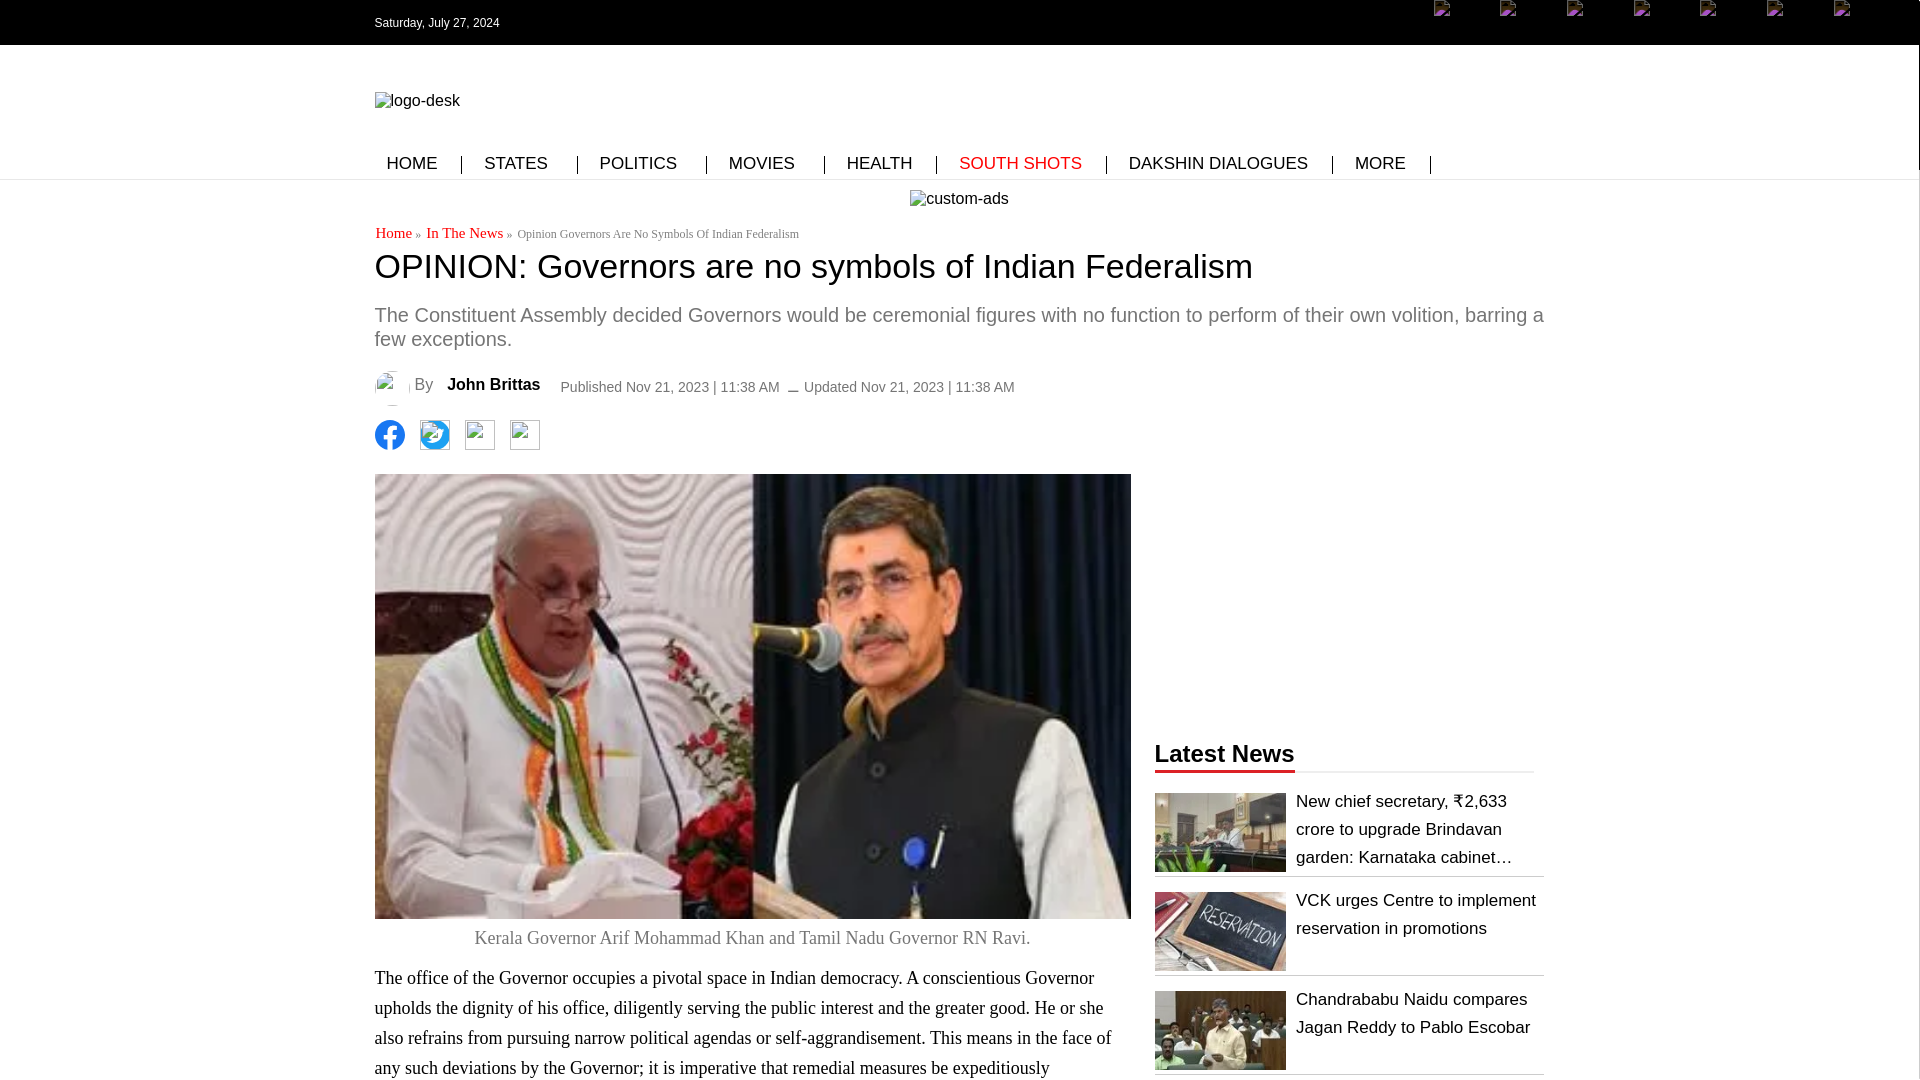 The height and width of the screenshot is (1080, 1920). Describe the element at coordinates (1661, 22) in the screenshot. I see `SouthFirst youtube` at that location.